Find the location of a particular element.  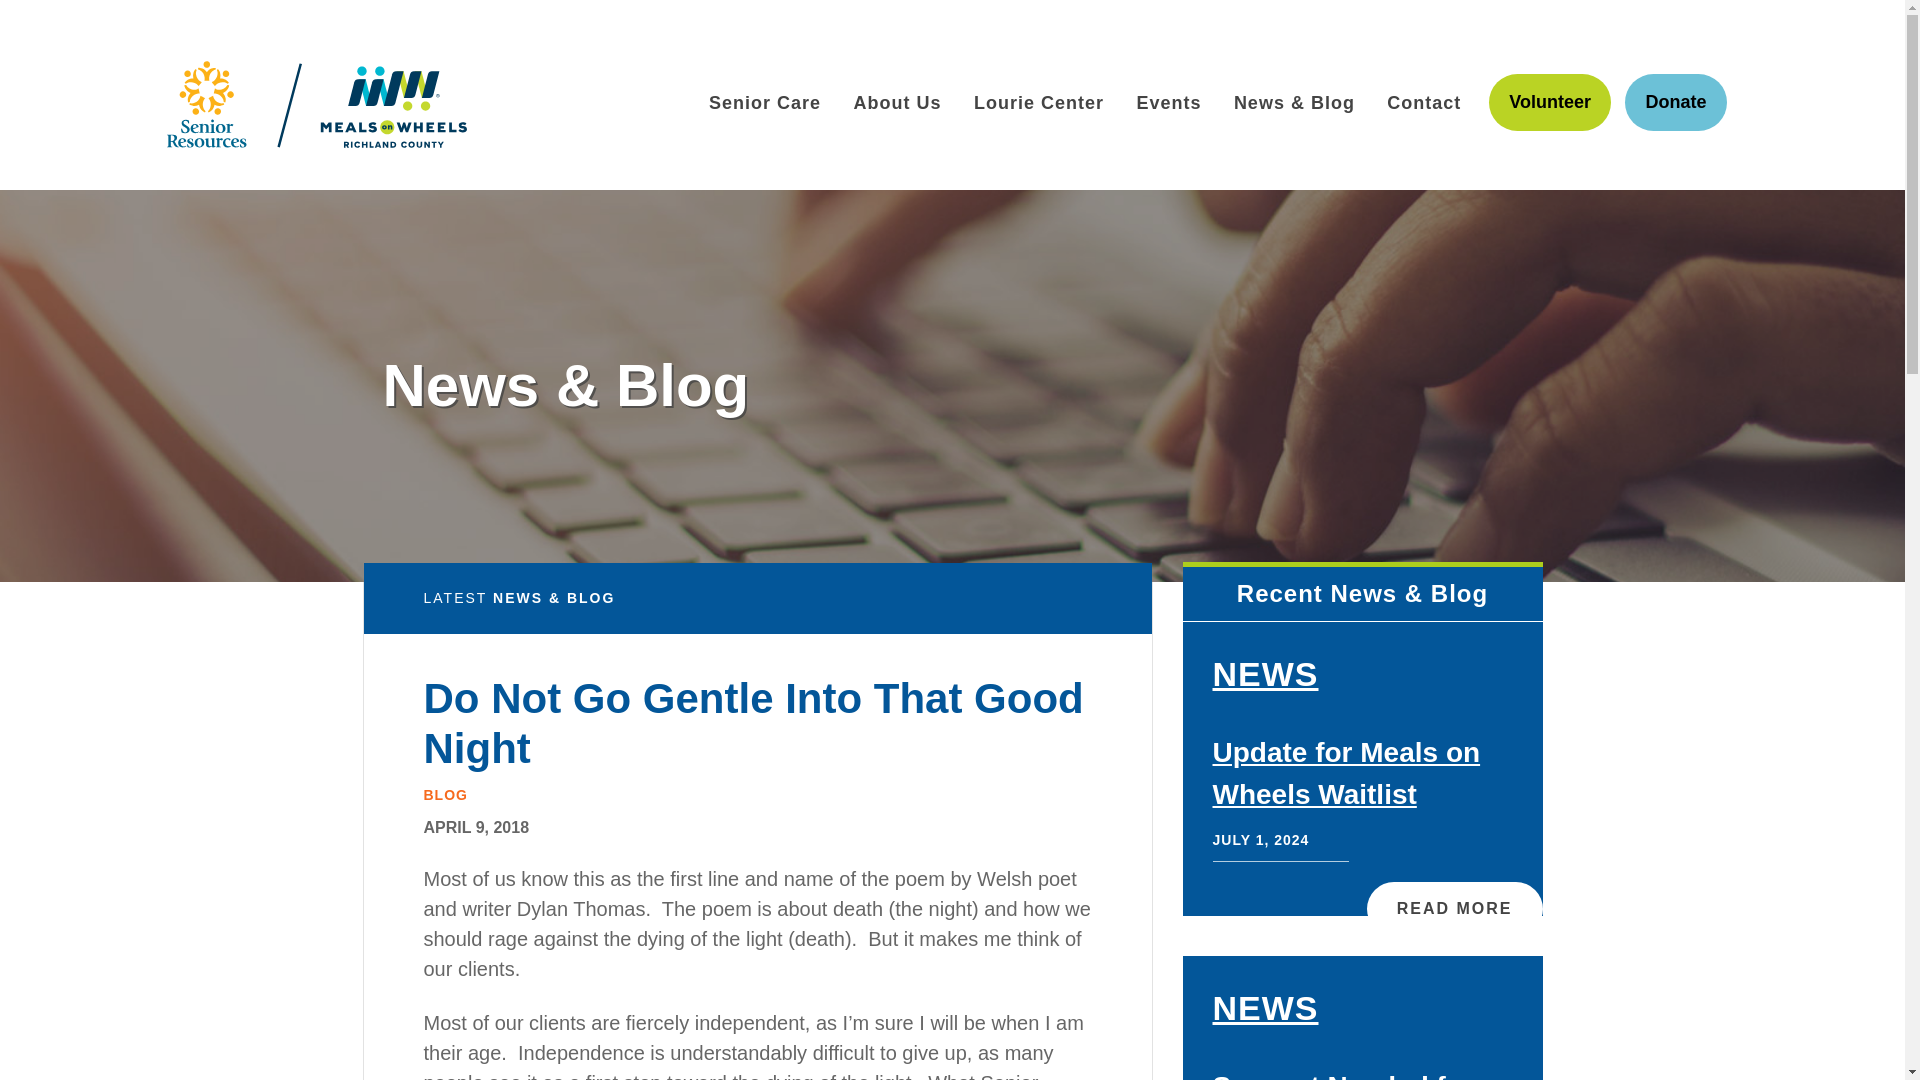

Events is located at coordinates (1168, 102).